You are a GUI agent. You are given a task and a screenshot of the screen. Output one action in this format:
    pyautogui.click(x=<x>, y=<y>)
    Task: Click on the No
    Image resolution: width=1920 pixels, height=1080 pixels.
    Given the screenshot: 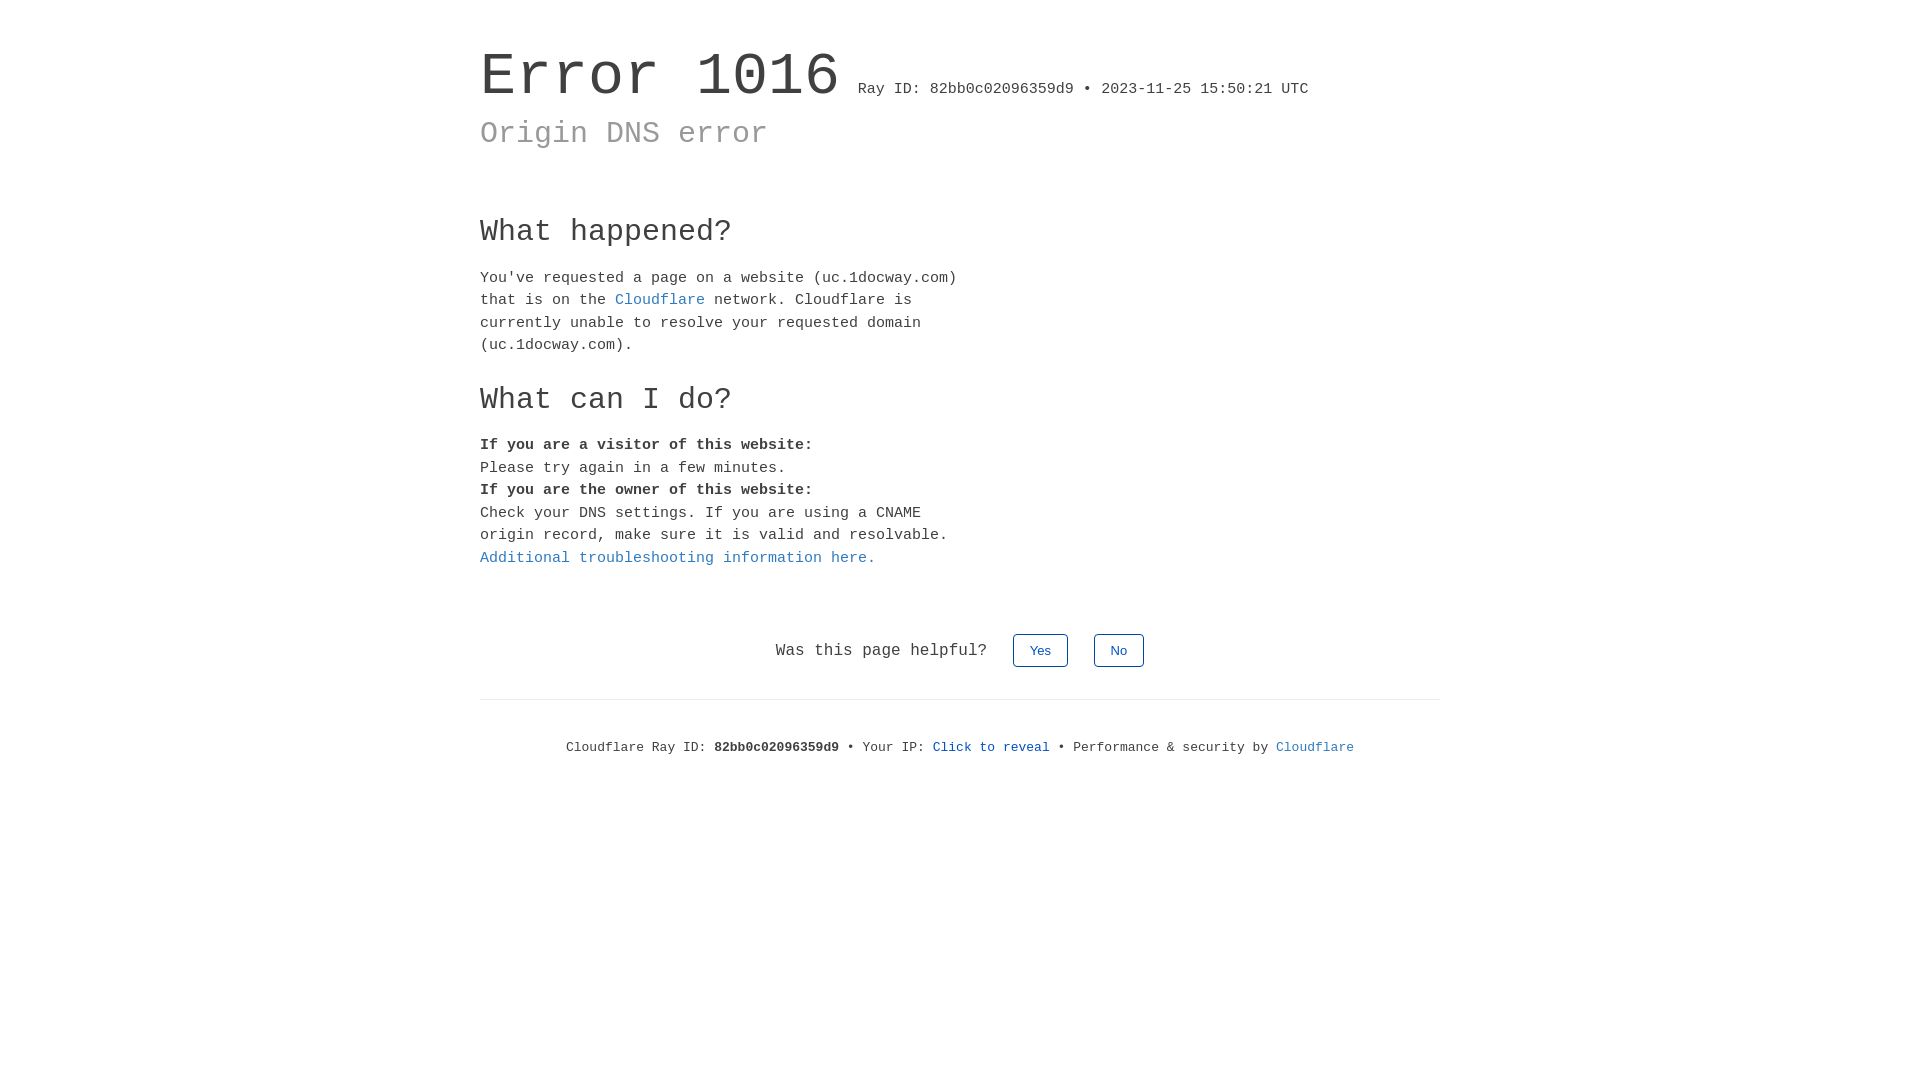 What is the action you would take?
    pyautogui.click(x=1120, y=650)
    